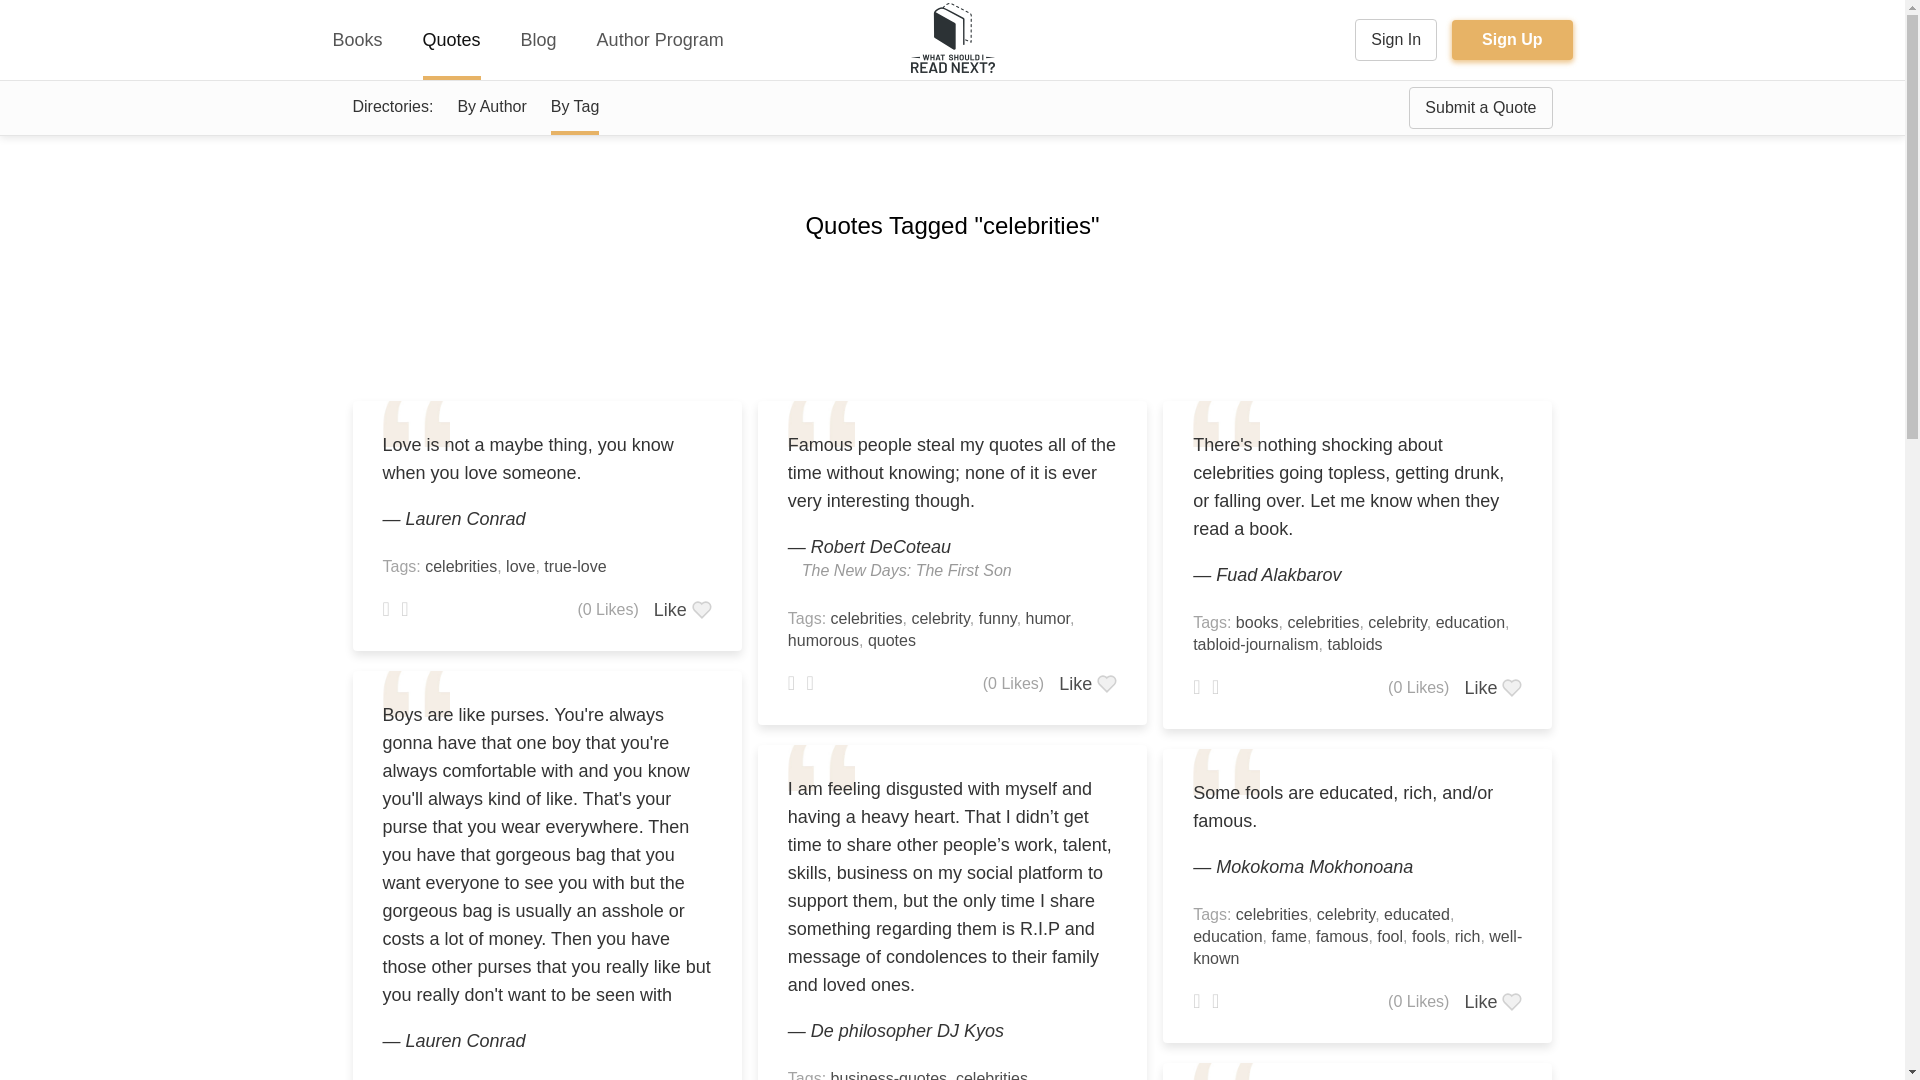  Describe the element at coordinates (491, 106) in the screenshot. I see `By Author` at that location.